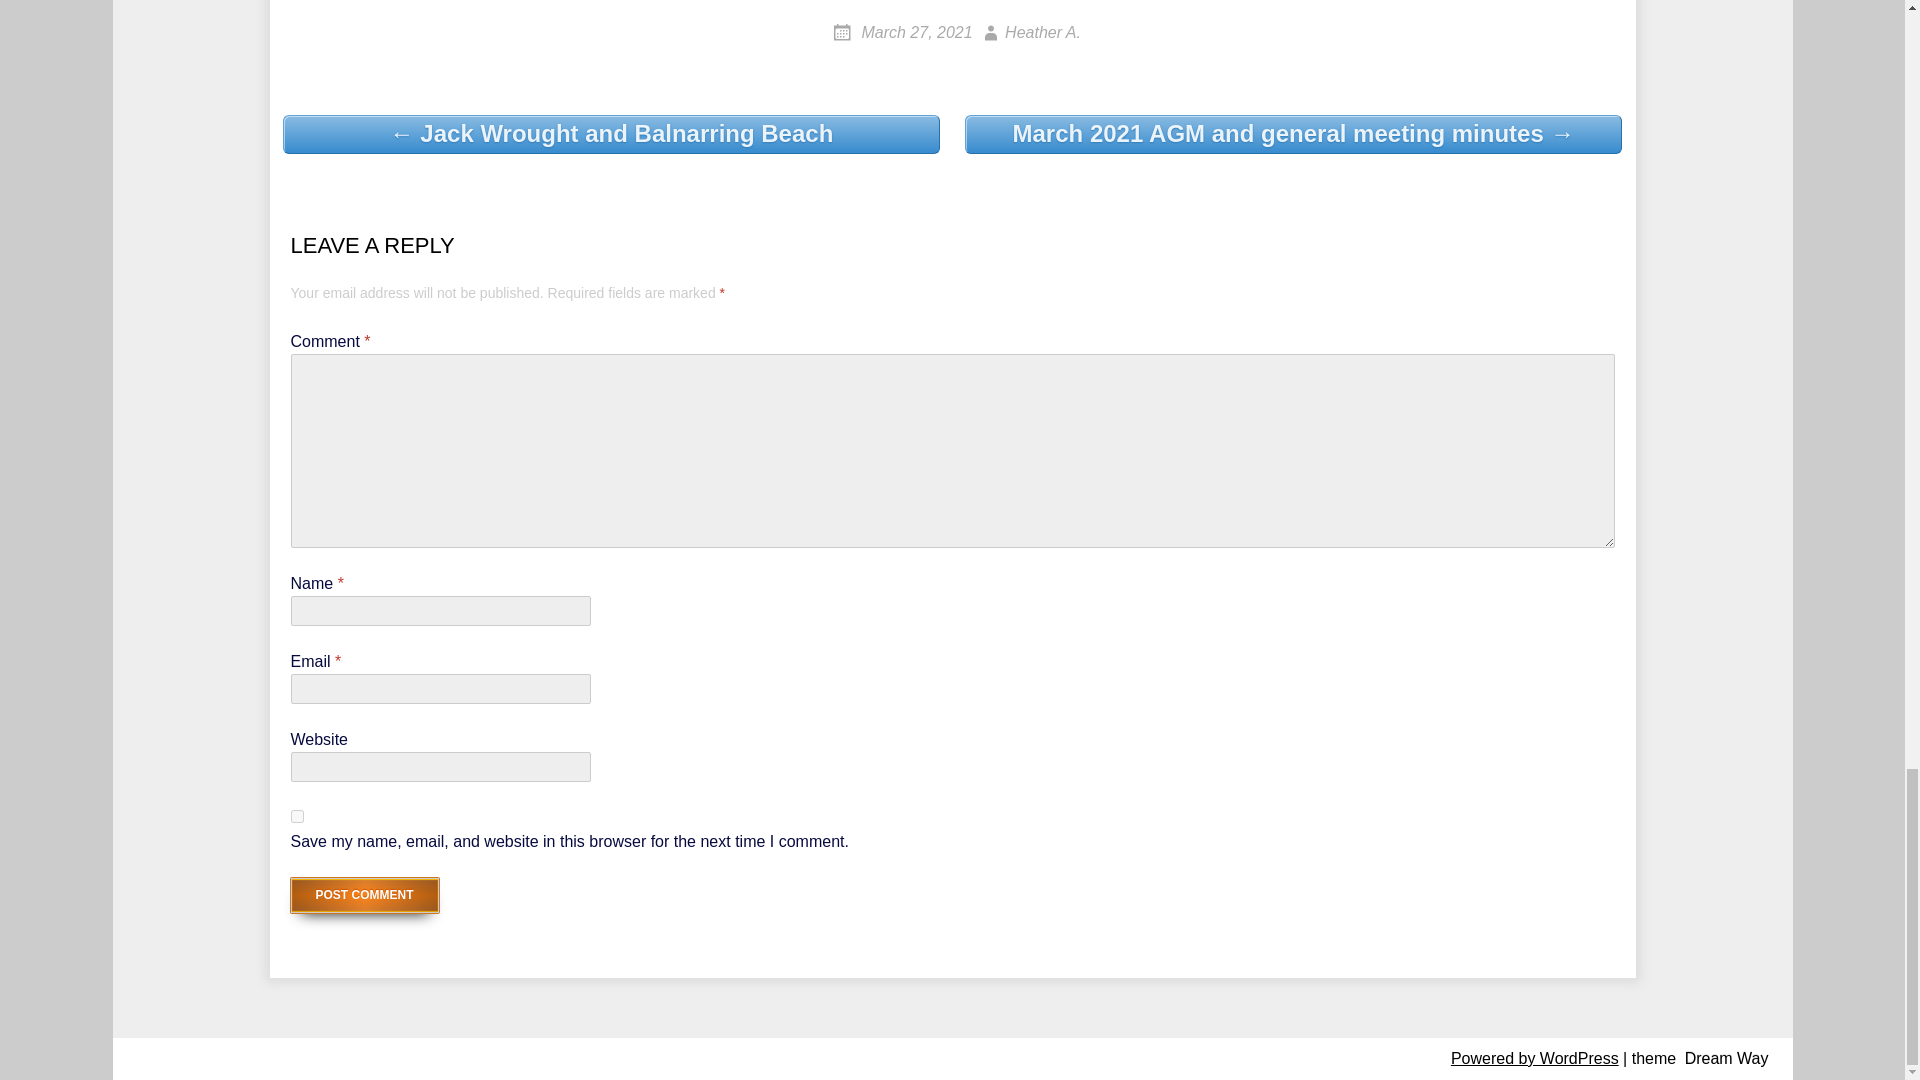 The height and width of the screenshot is (1080, 1920). I want to click on Heather A., so click(1028, 32).